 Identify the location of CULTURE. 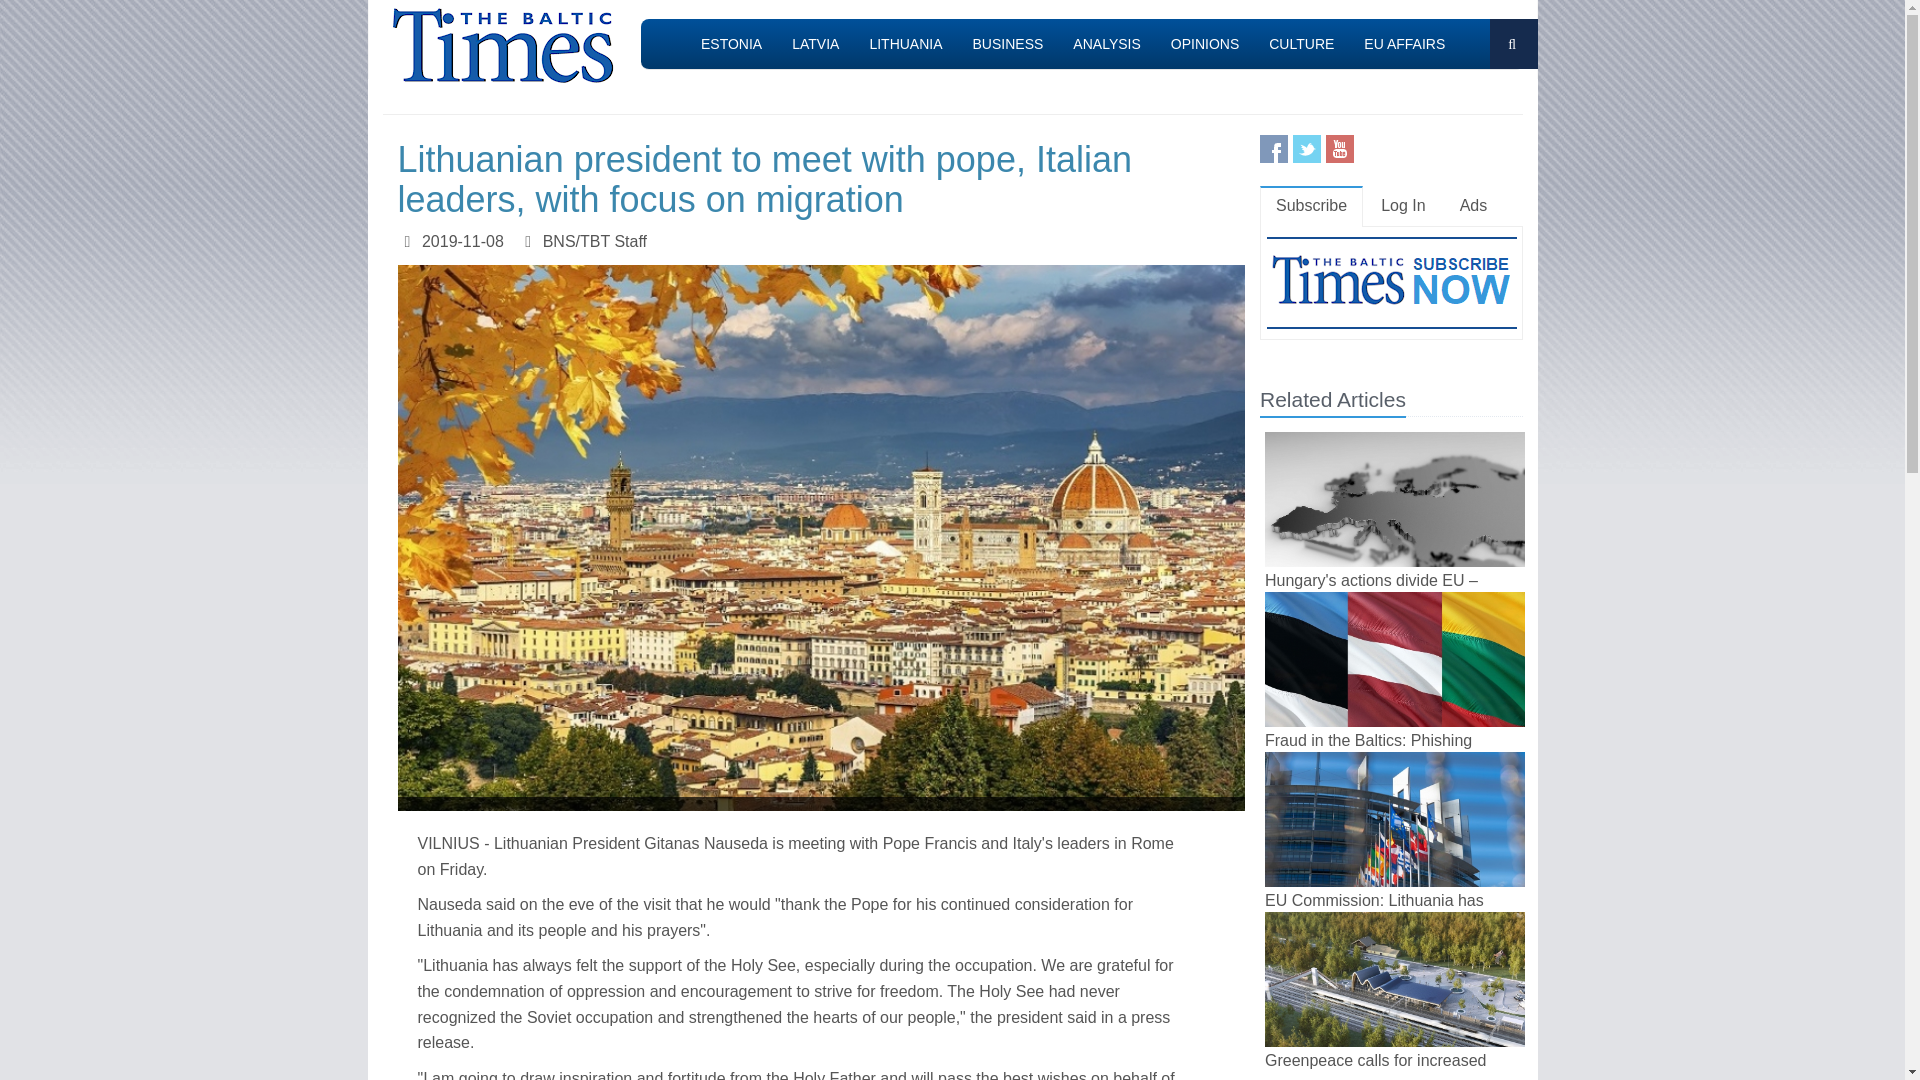
(1301, 44).